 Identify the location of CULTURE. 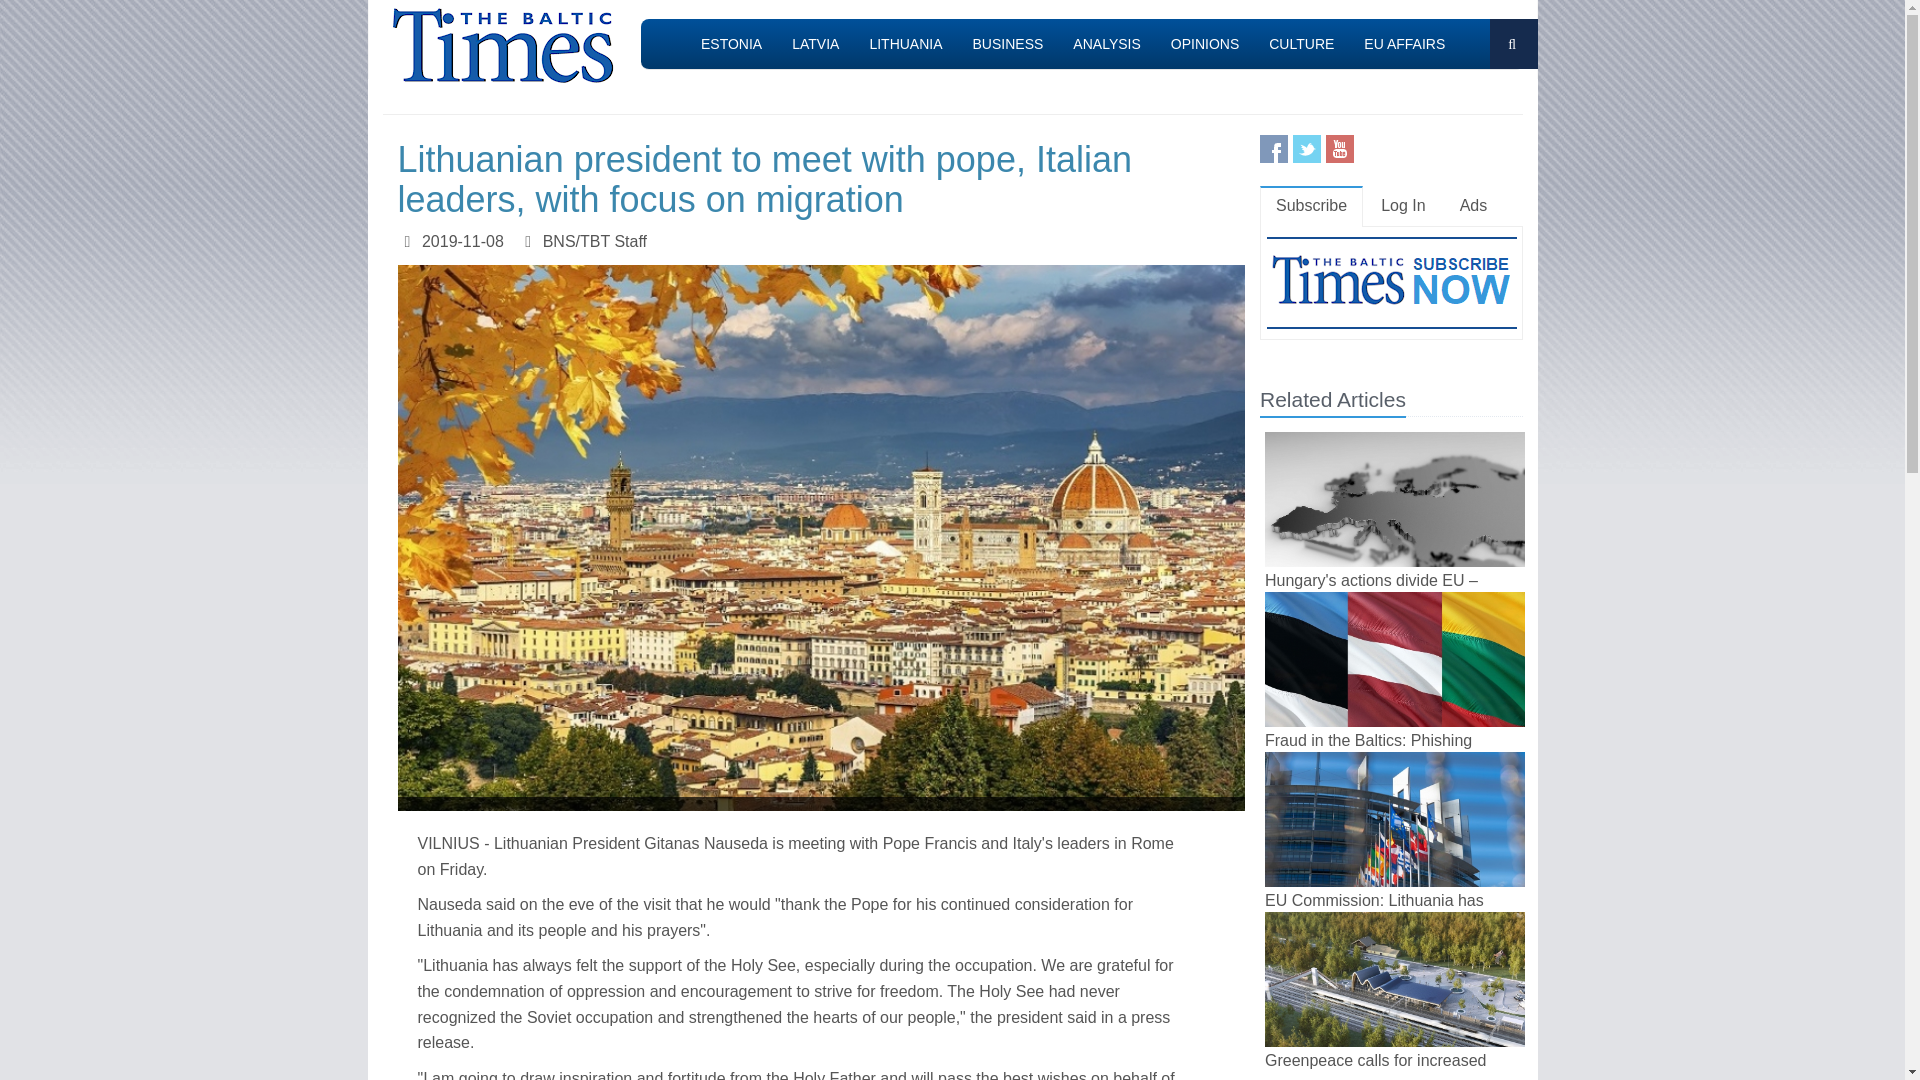
(1301, 44).